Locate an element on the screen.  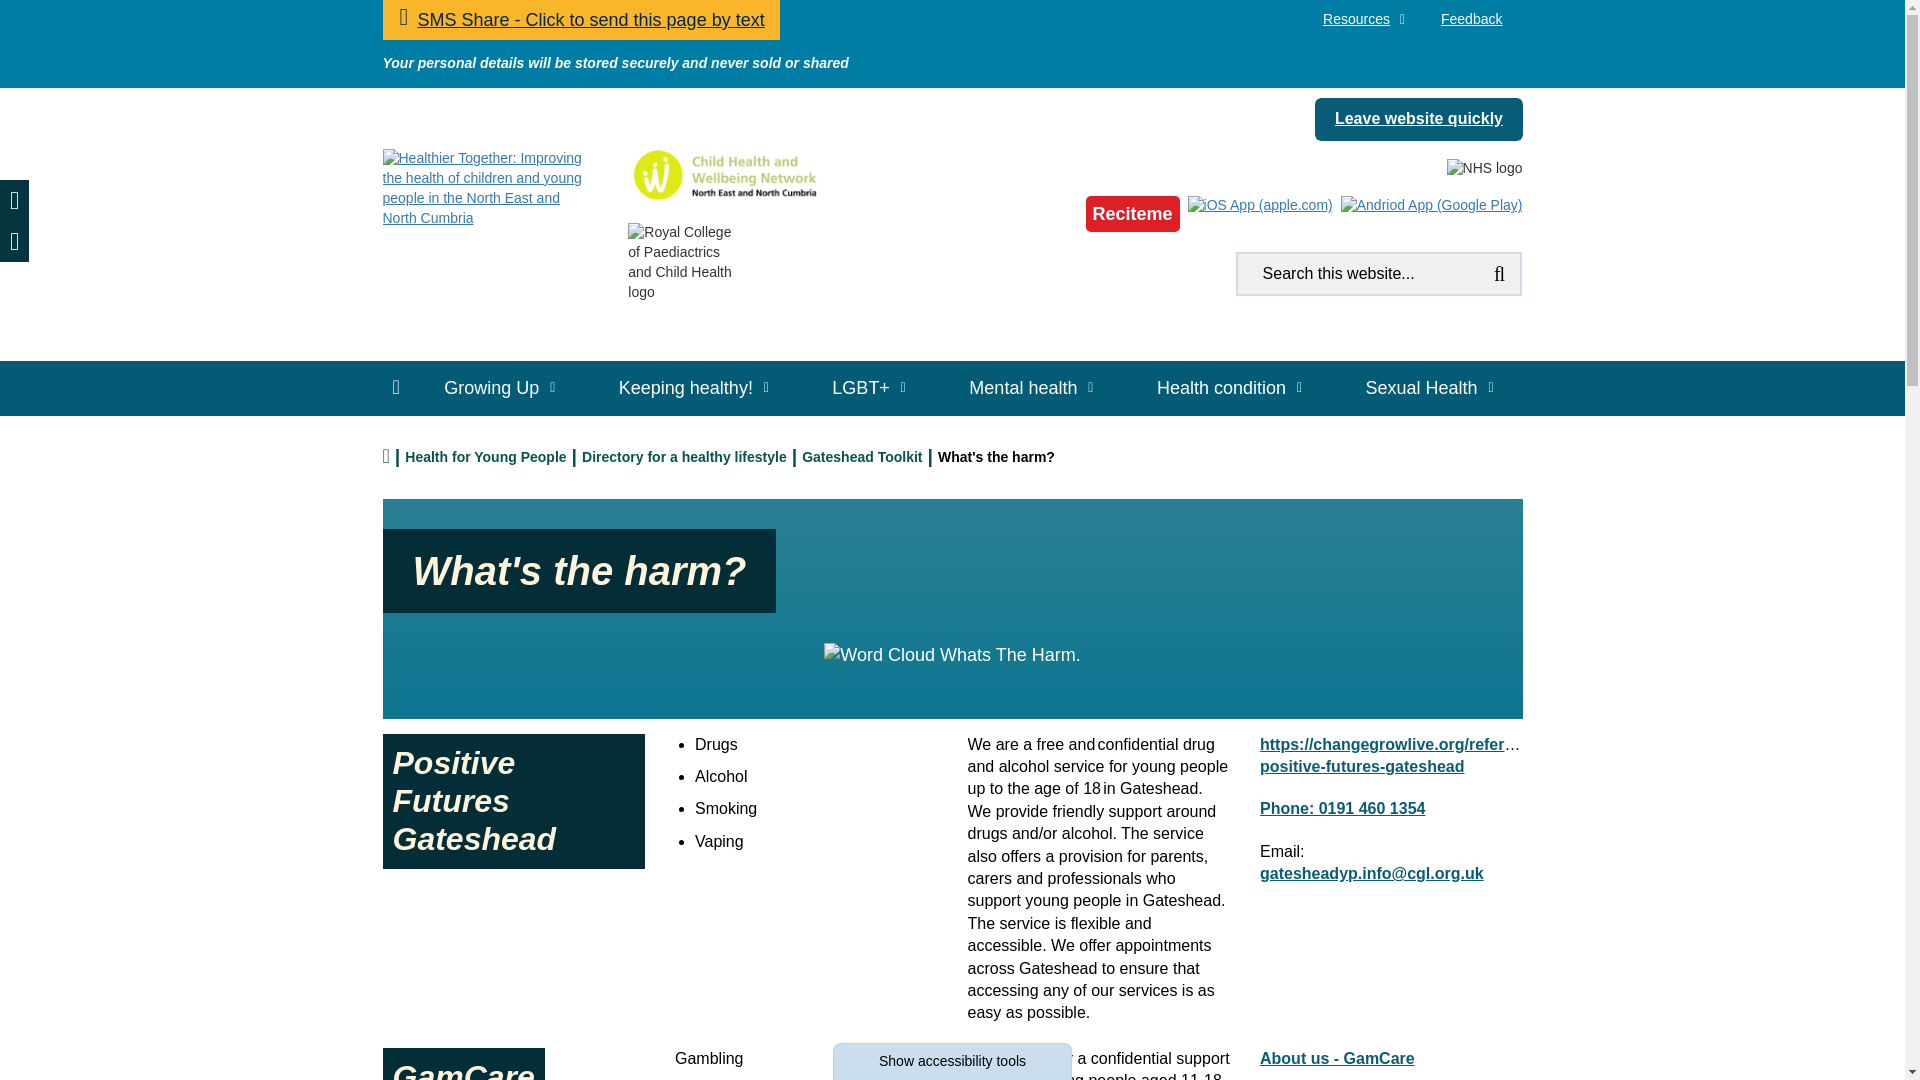
Leave website quickly is located at coordinates (1418, 120).